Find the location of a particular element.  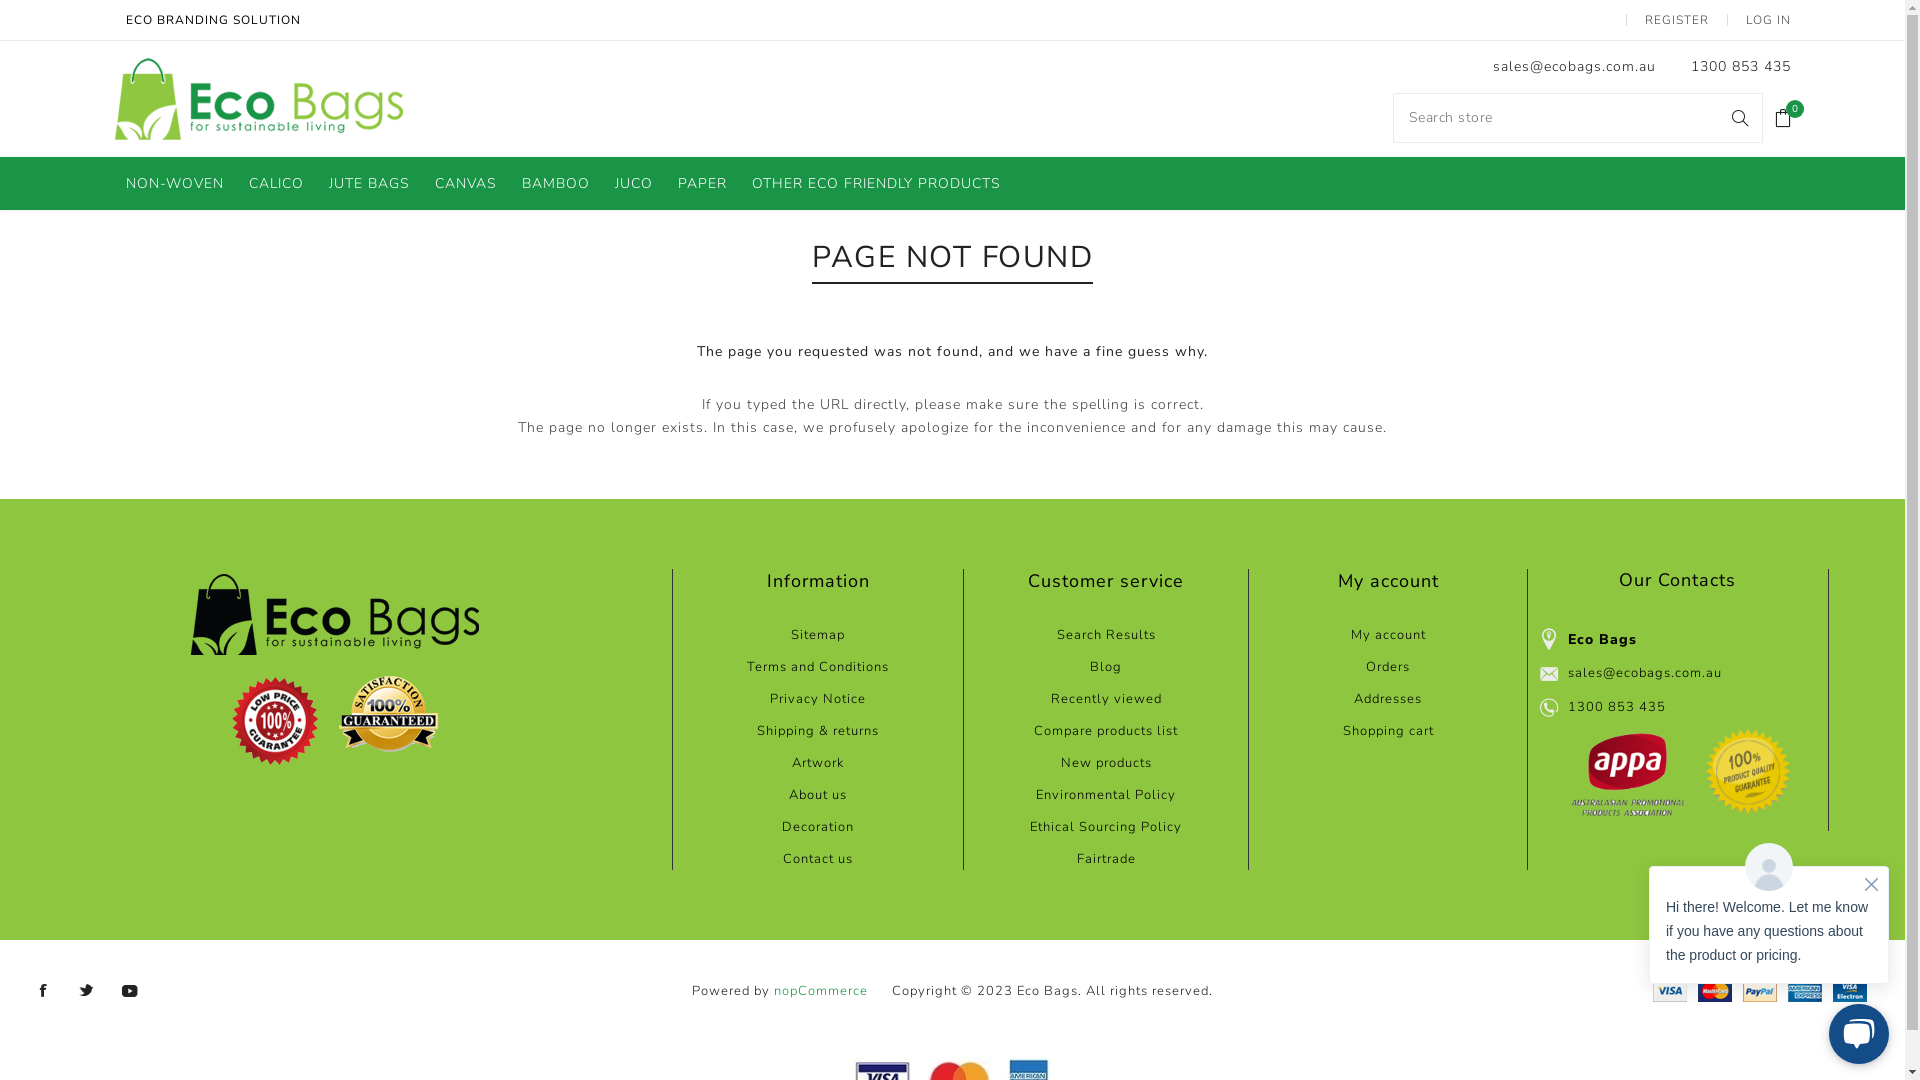

Shipping & returns is located at coordinates (818, 731).